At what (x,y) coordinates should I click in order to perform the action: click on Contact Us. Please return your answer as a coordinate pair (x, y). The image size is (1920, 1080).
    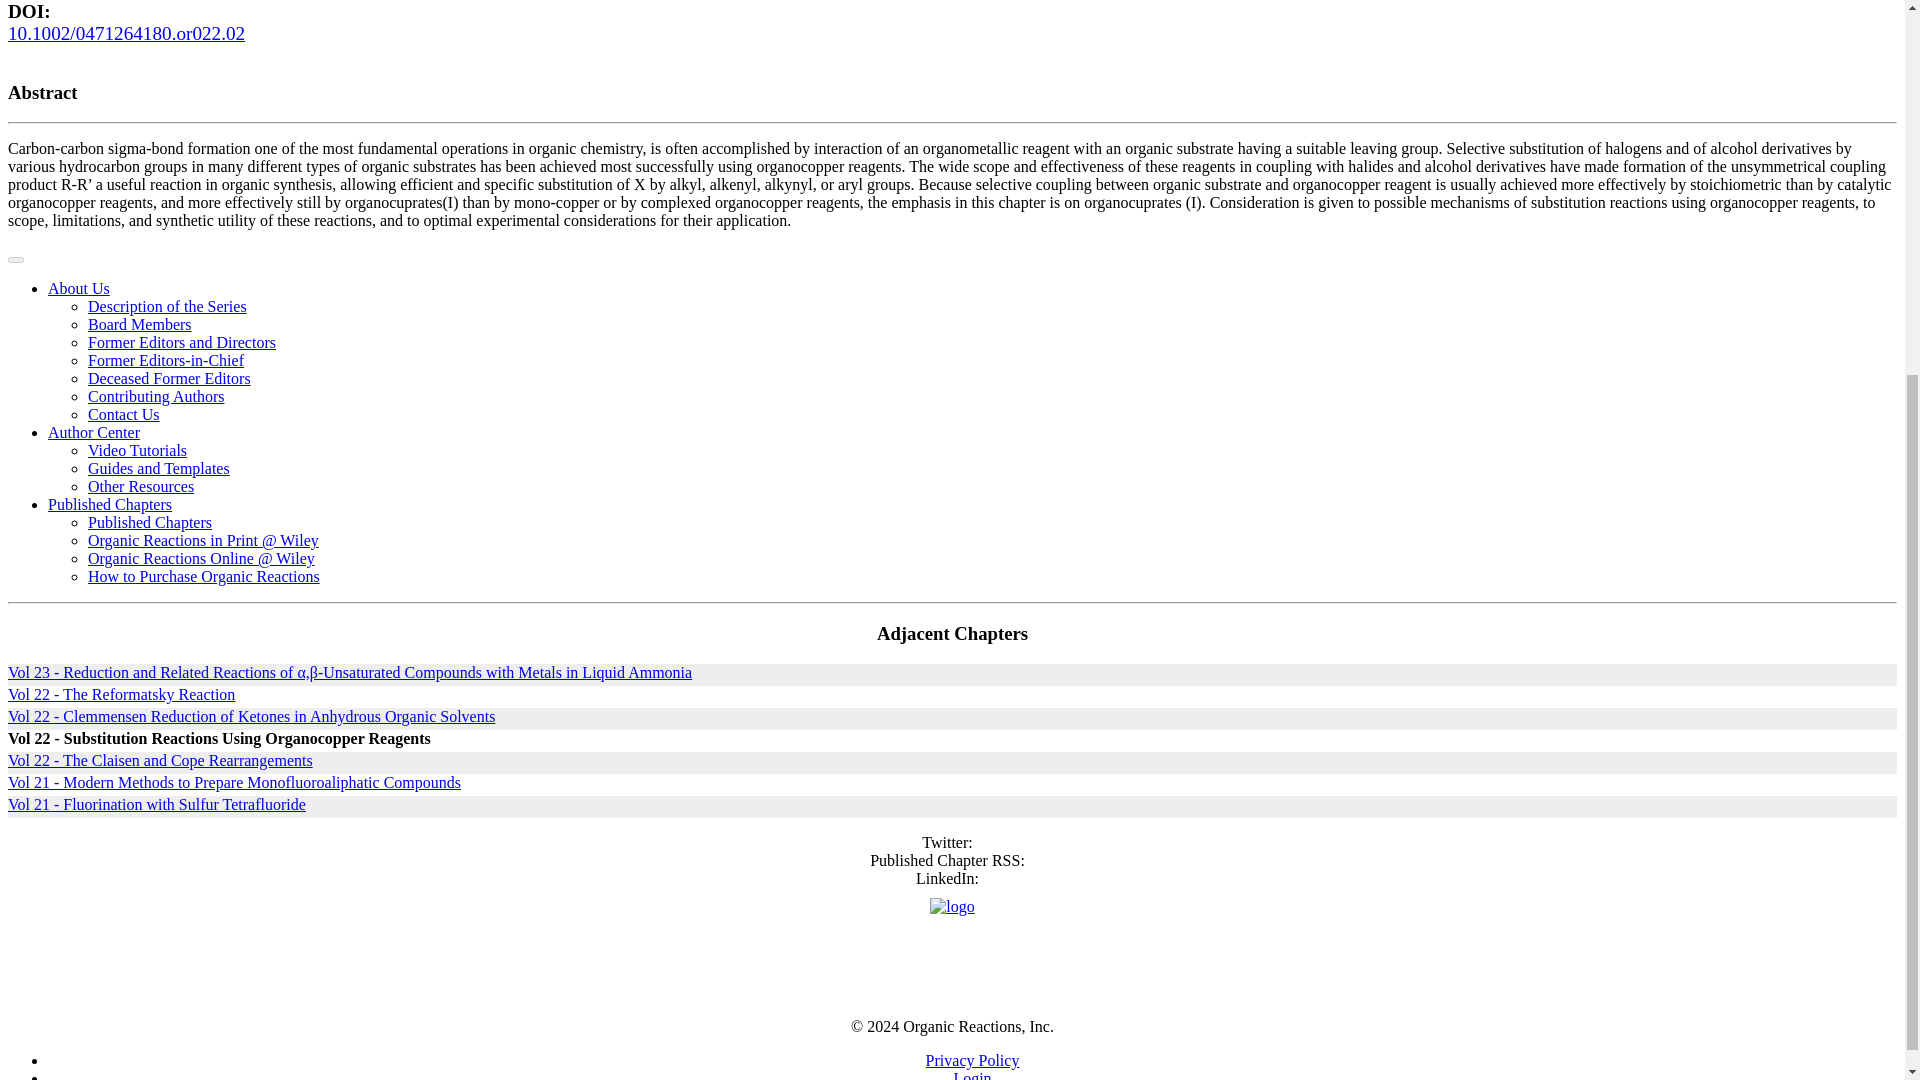
    Looking at the image, I should click on (124, 414).